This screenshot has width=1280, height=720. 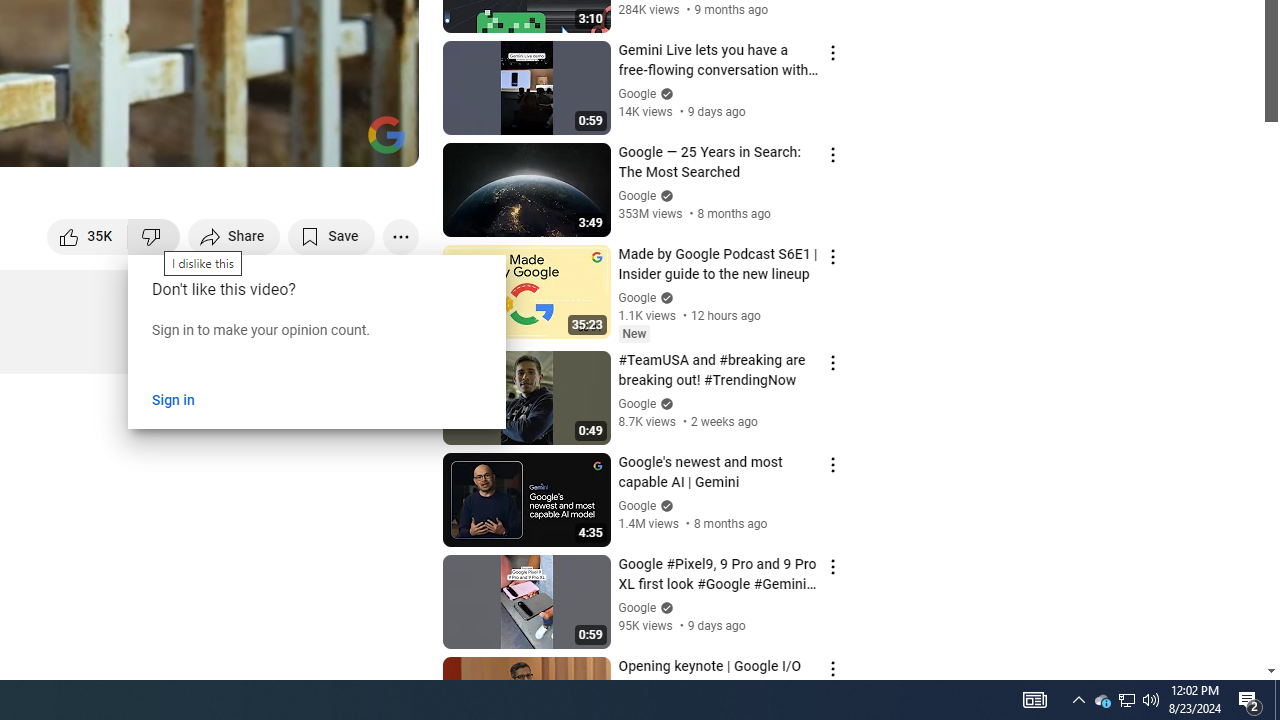 What do you see at coordinates (386, 134) in the screenshot?
I see `Channel watermark` at bounding box center [386, 134].